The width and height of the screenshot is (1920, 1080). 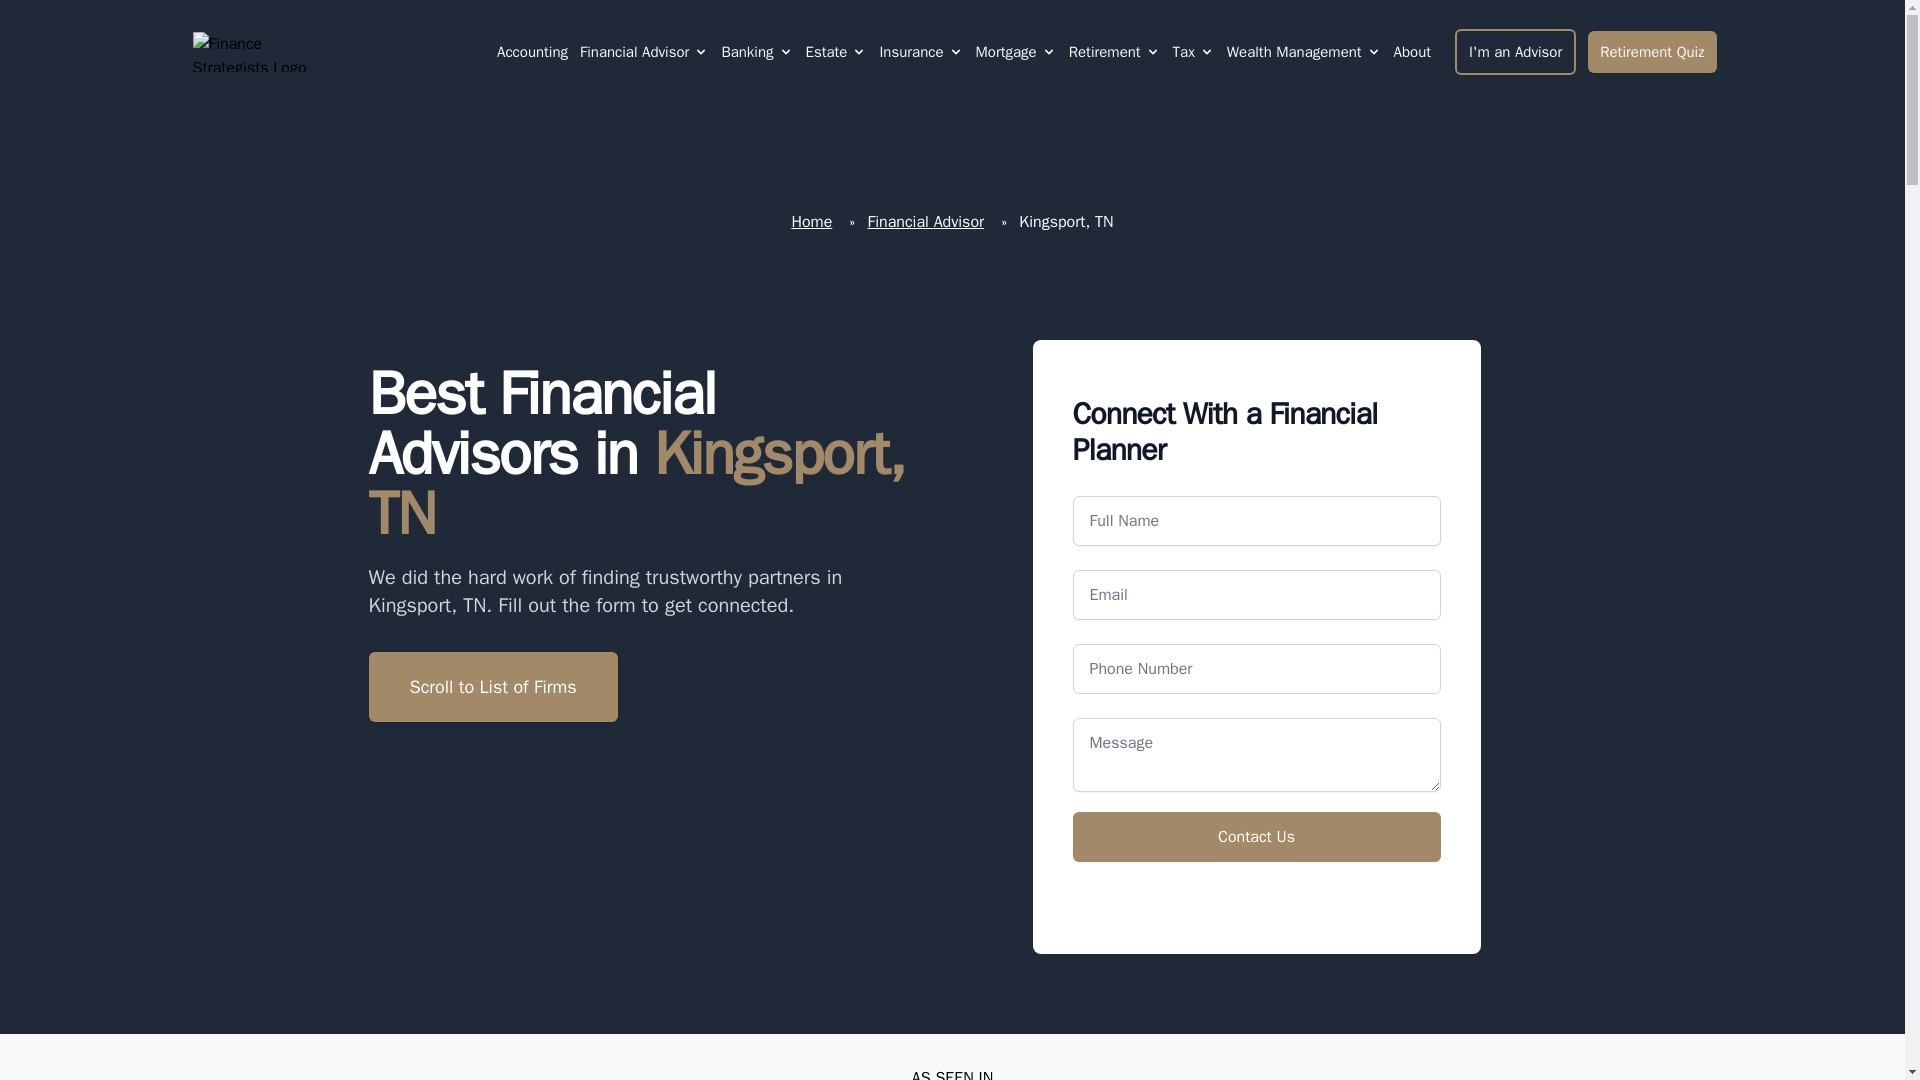 What do you see at coordinates (634, 52) in the screenshot?
I see `Financial Advisor` at bounding box center [634, 52].